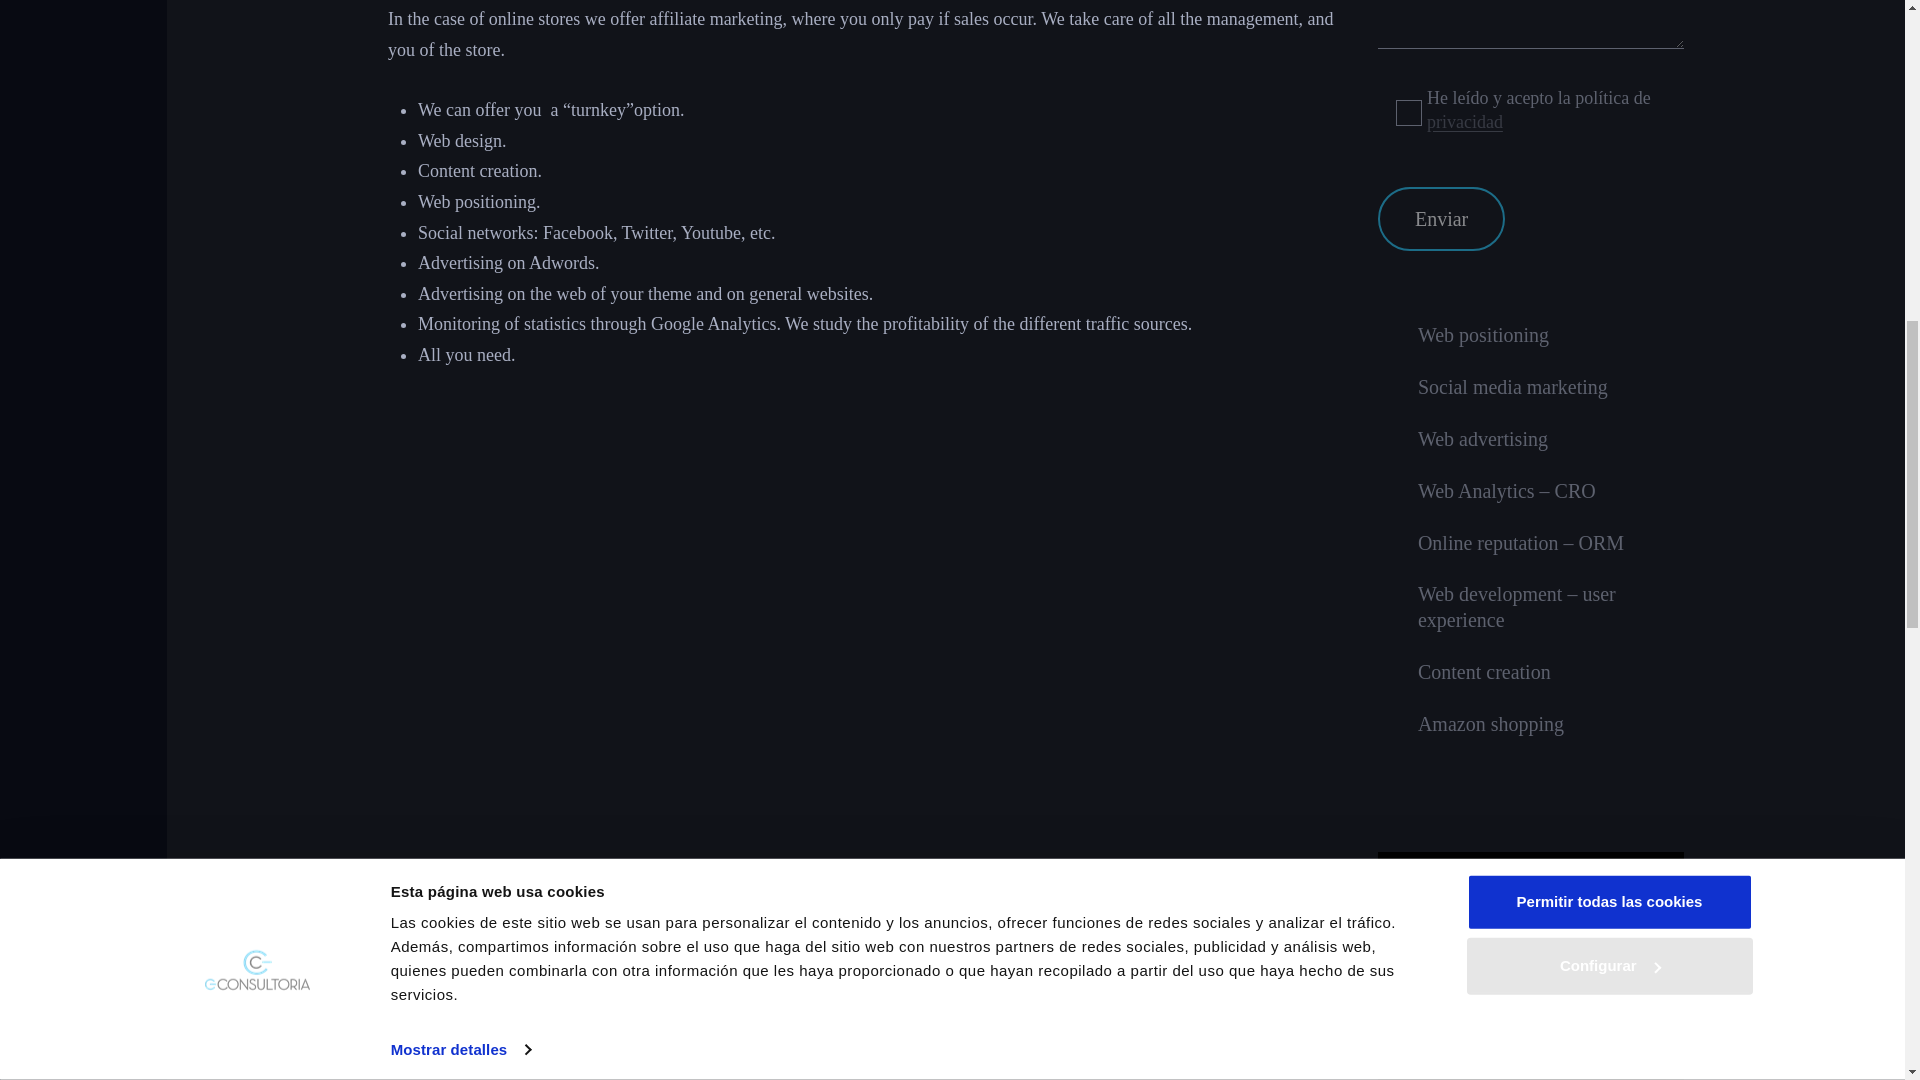  I want to click on Enviar, so click(1442, 218).